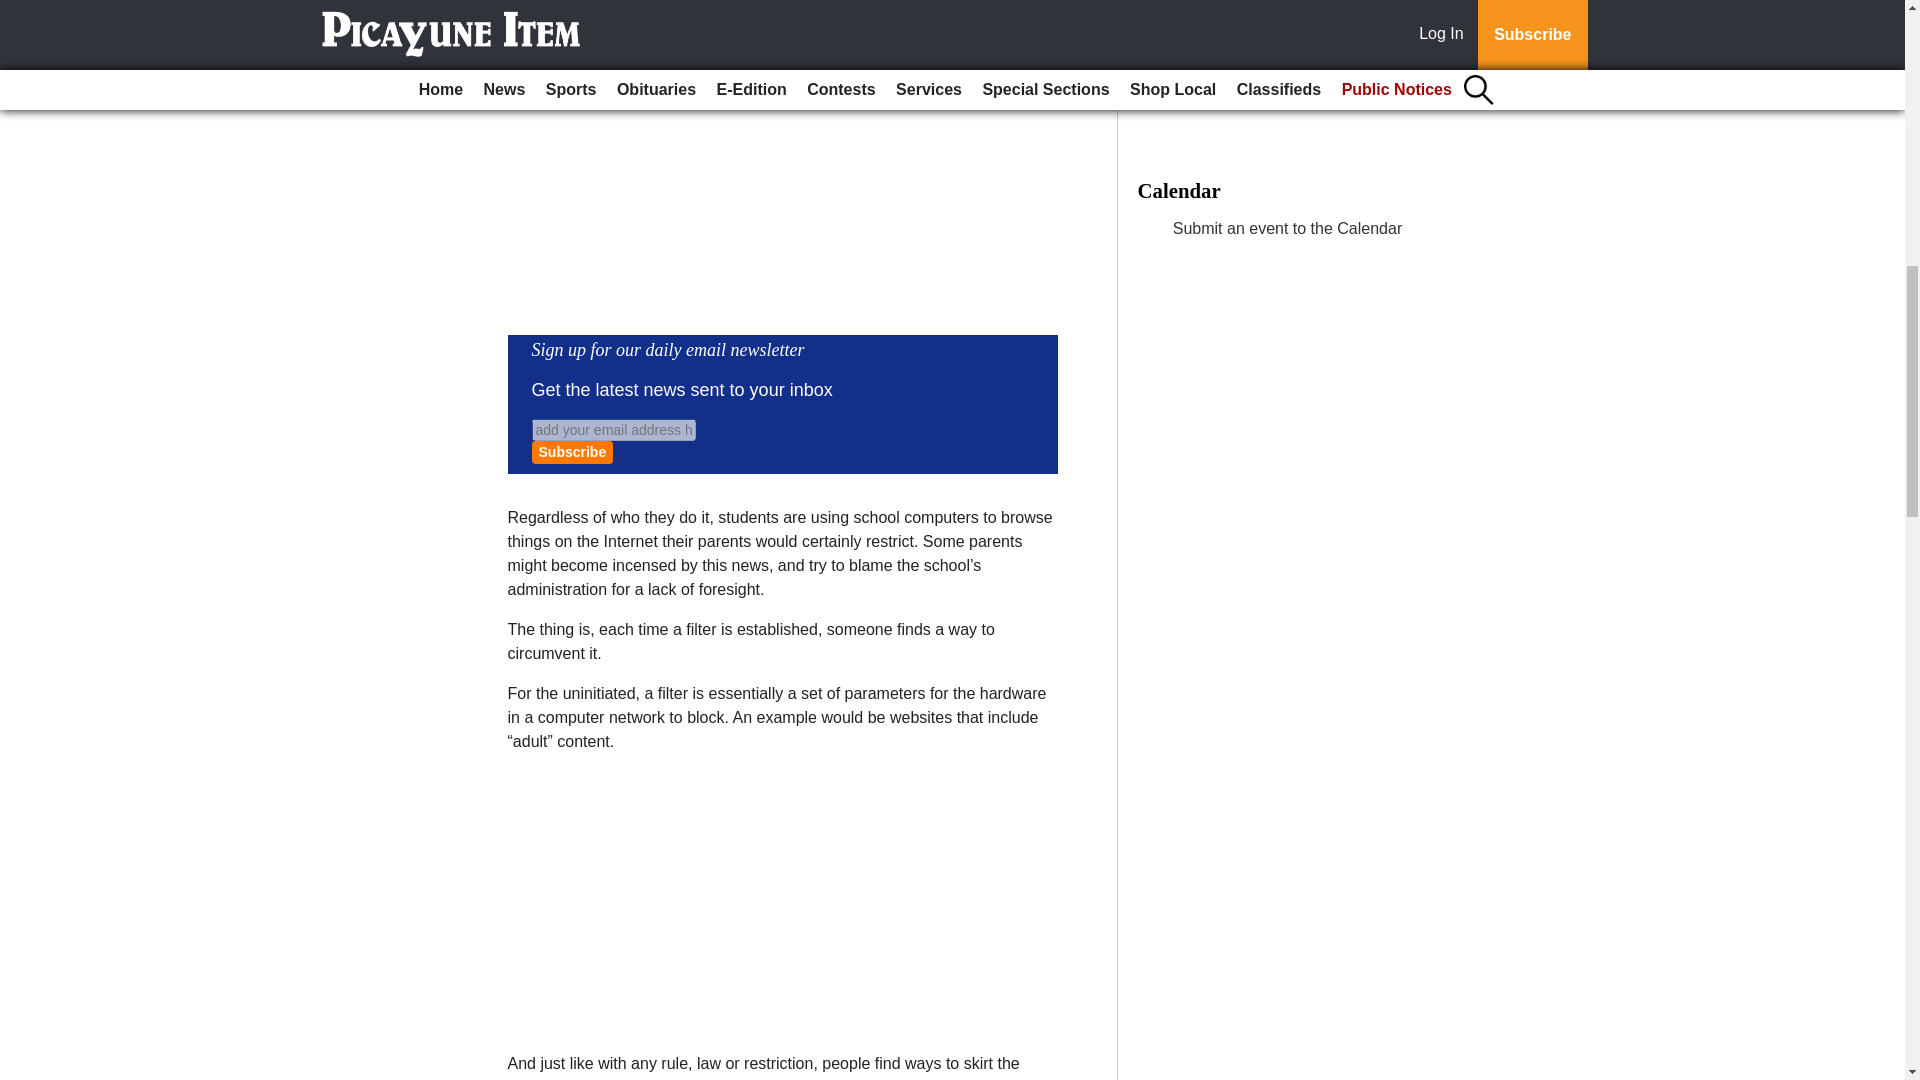 The height and width of the screenshot is (1080, 1920). Describe the element at coordinates (572, 452) in the screenshot. I see `Subscribe` at that location.